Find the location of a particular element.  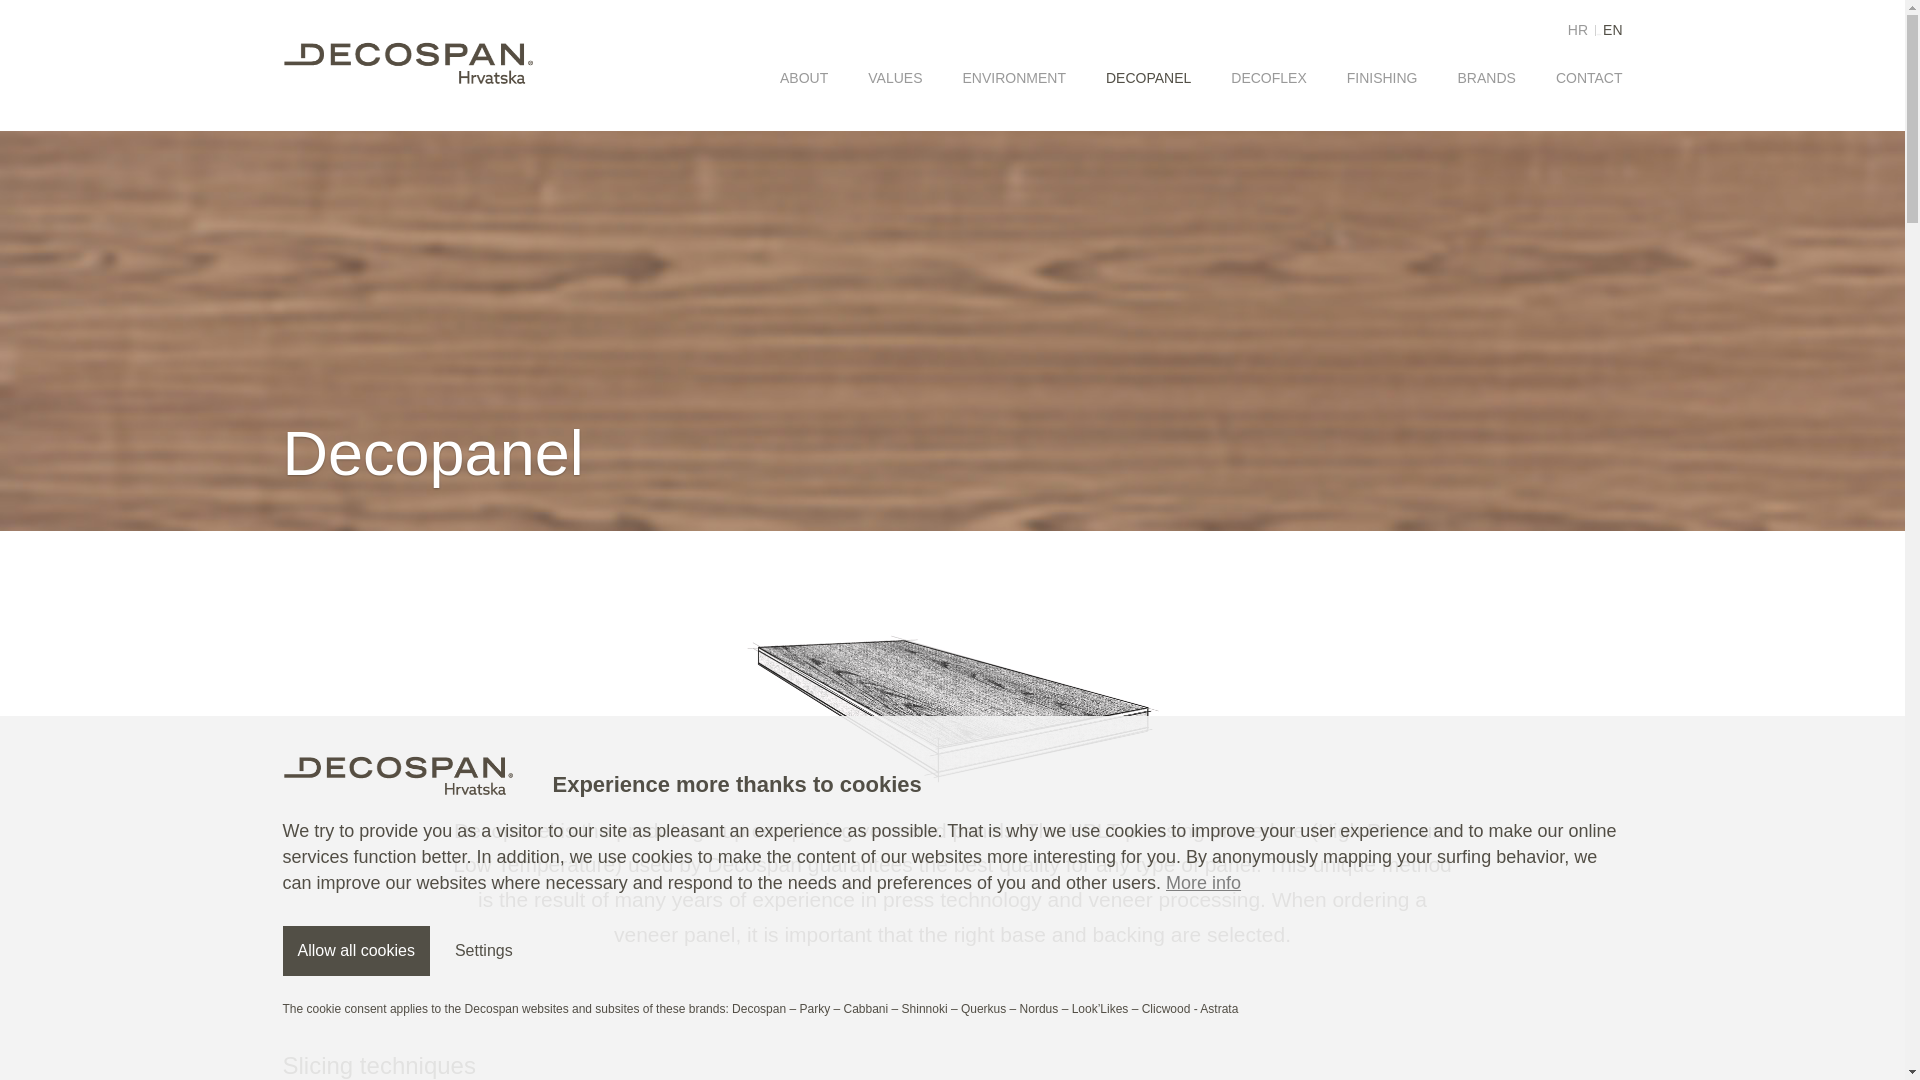

Environment is located at coordinates (1013, 77).